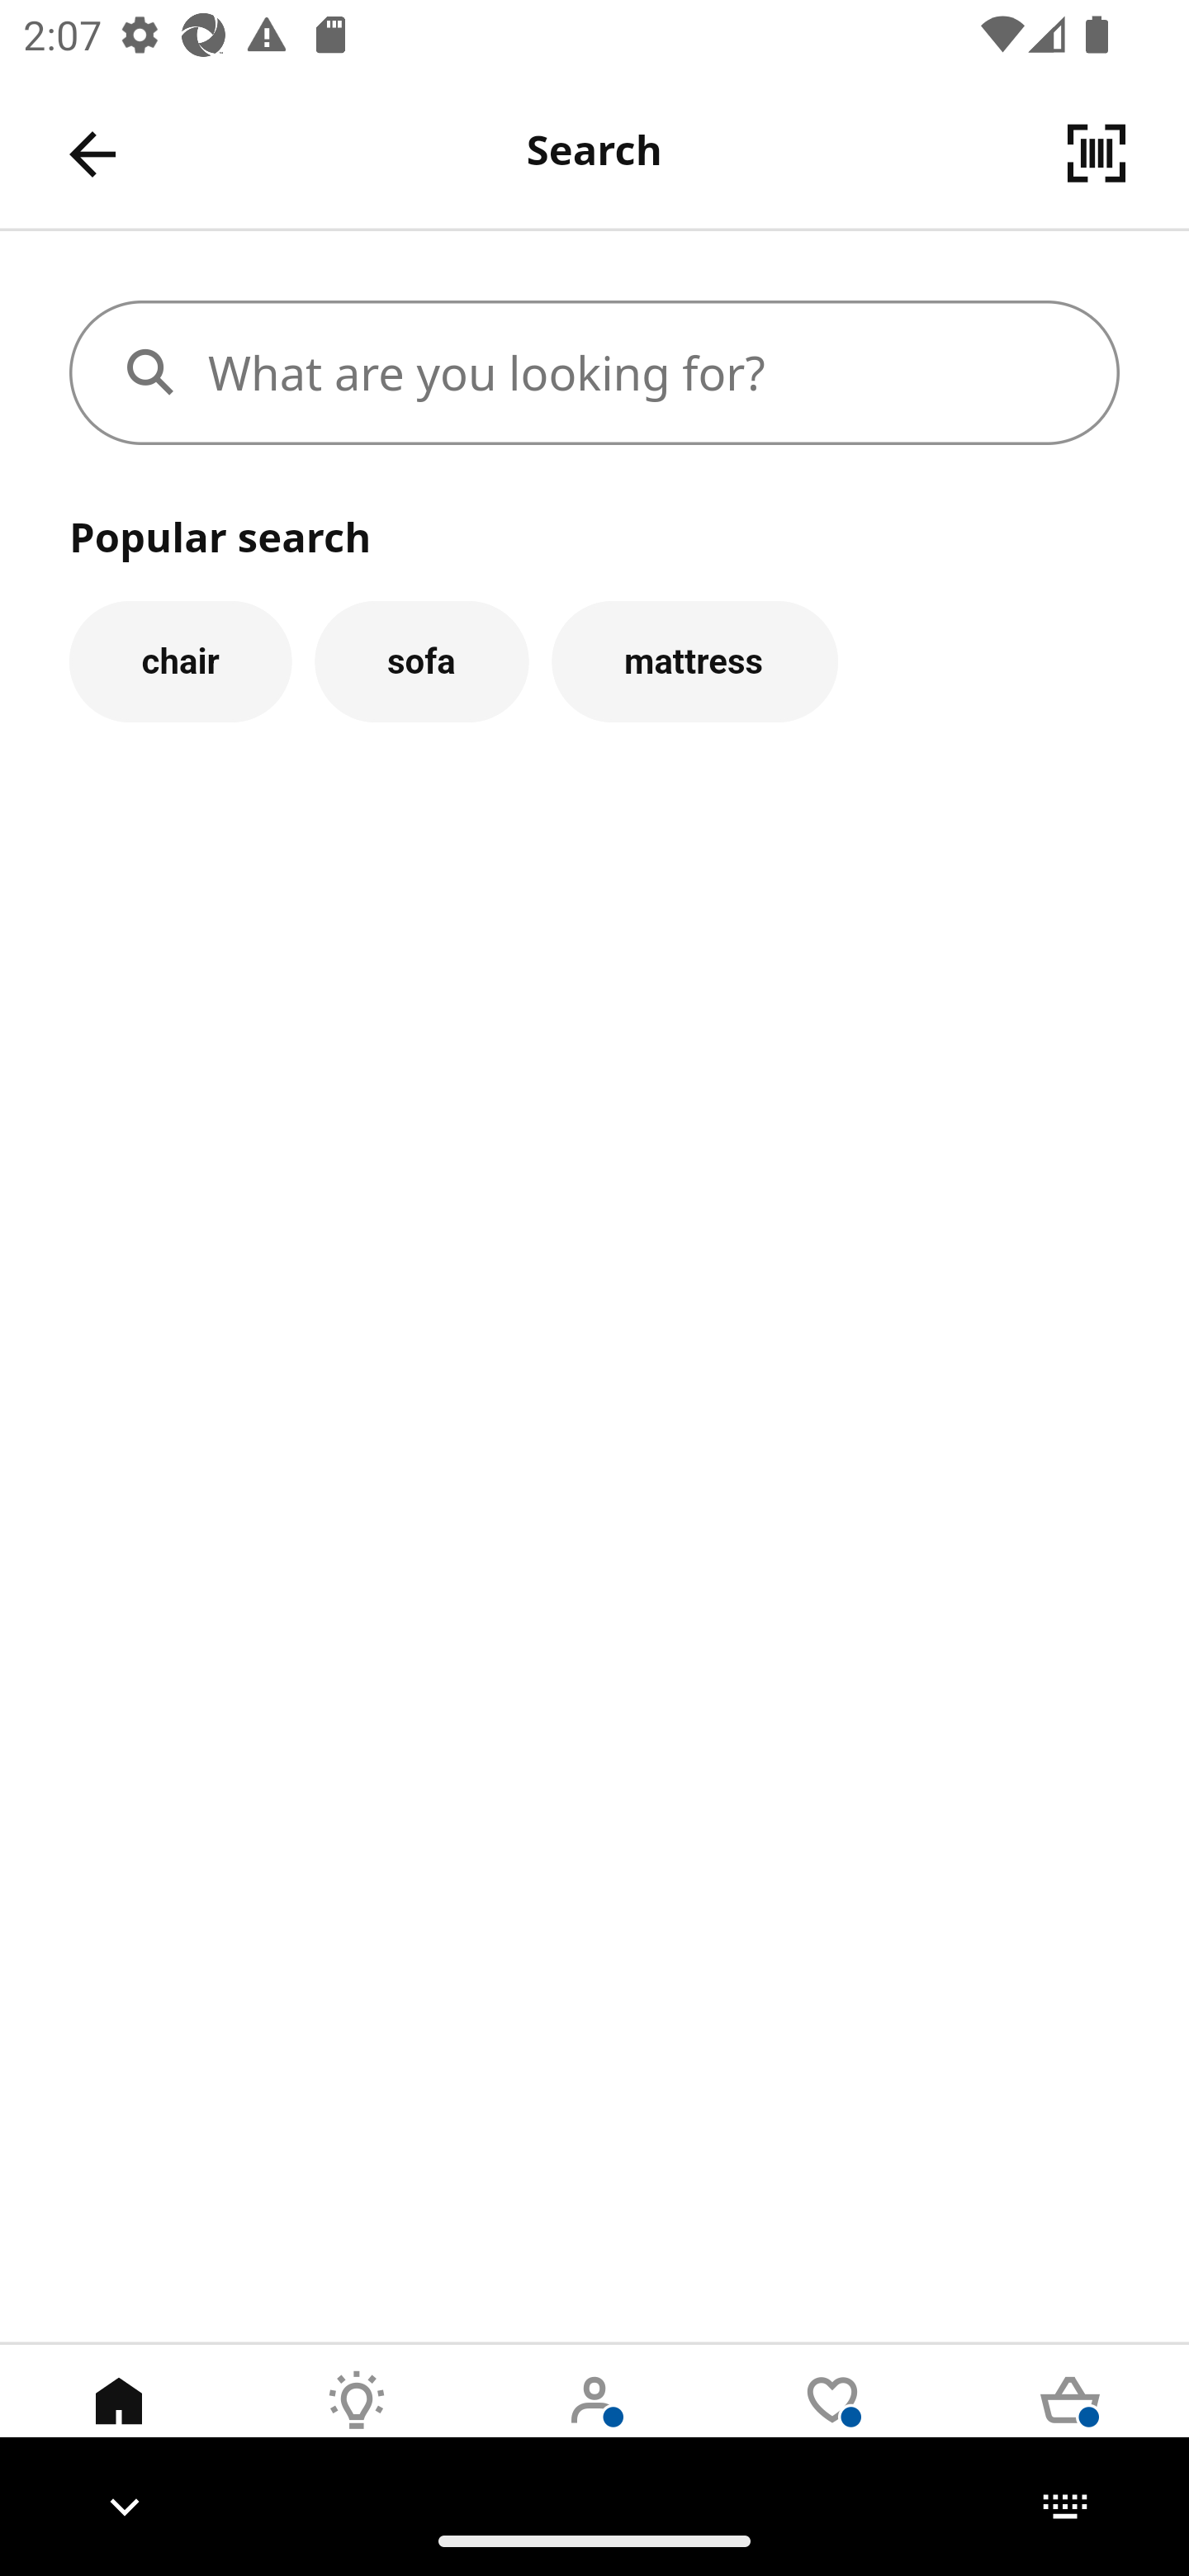 The height and width of the screenshot is (2576, 1189). I want to click on User
Tab 3 of 5, so click(594, 2425).